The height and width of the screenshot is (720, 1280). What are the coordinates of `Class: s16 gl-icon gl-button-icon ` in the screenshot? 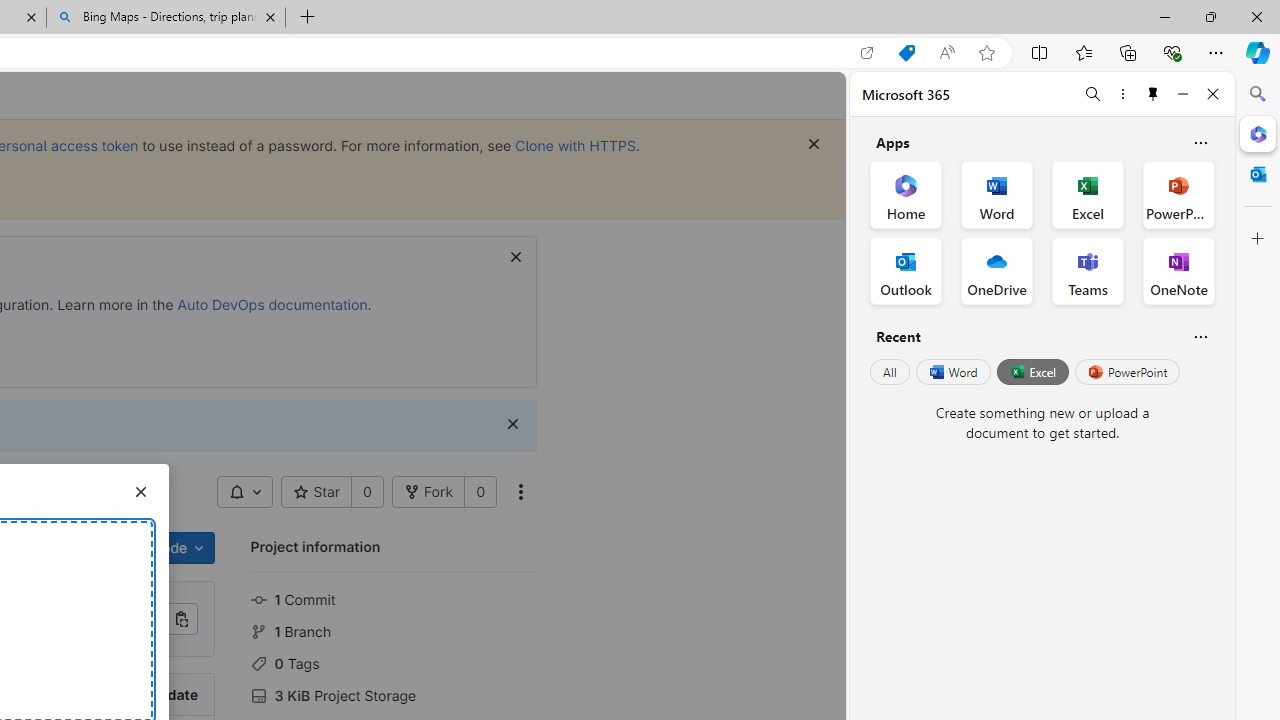 It's located at (512, 424).